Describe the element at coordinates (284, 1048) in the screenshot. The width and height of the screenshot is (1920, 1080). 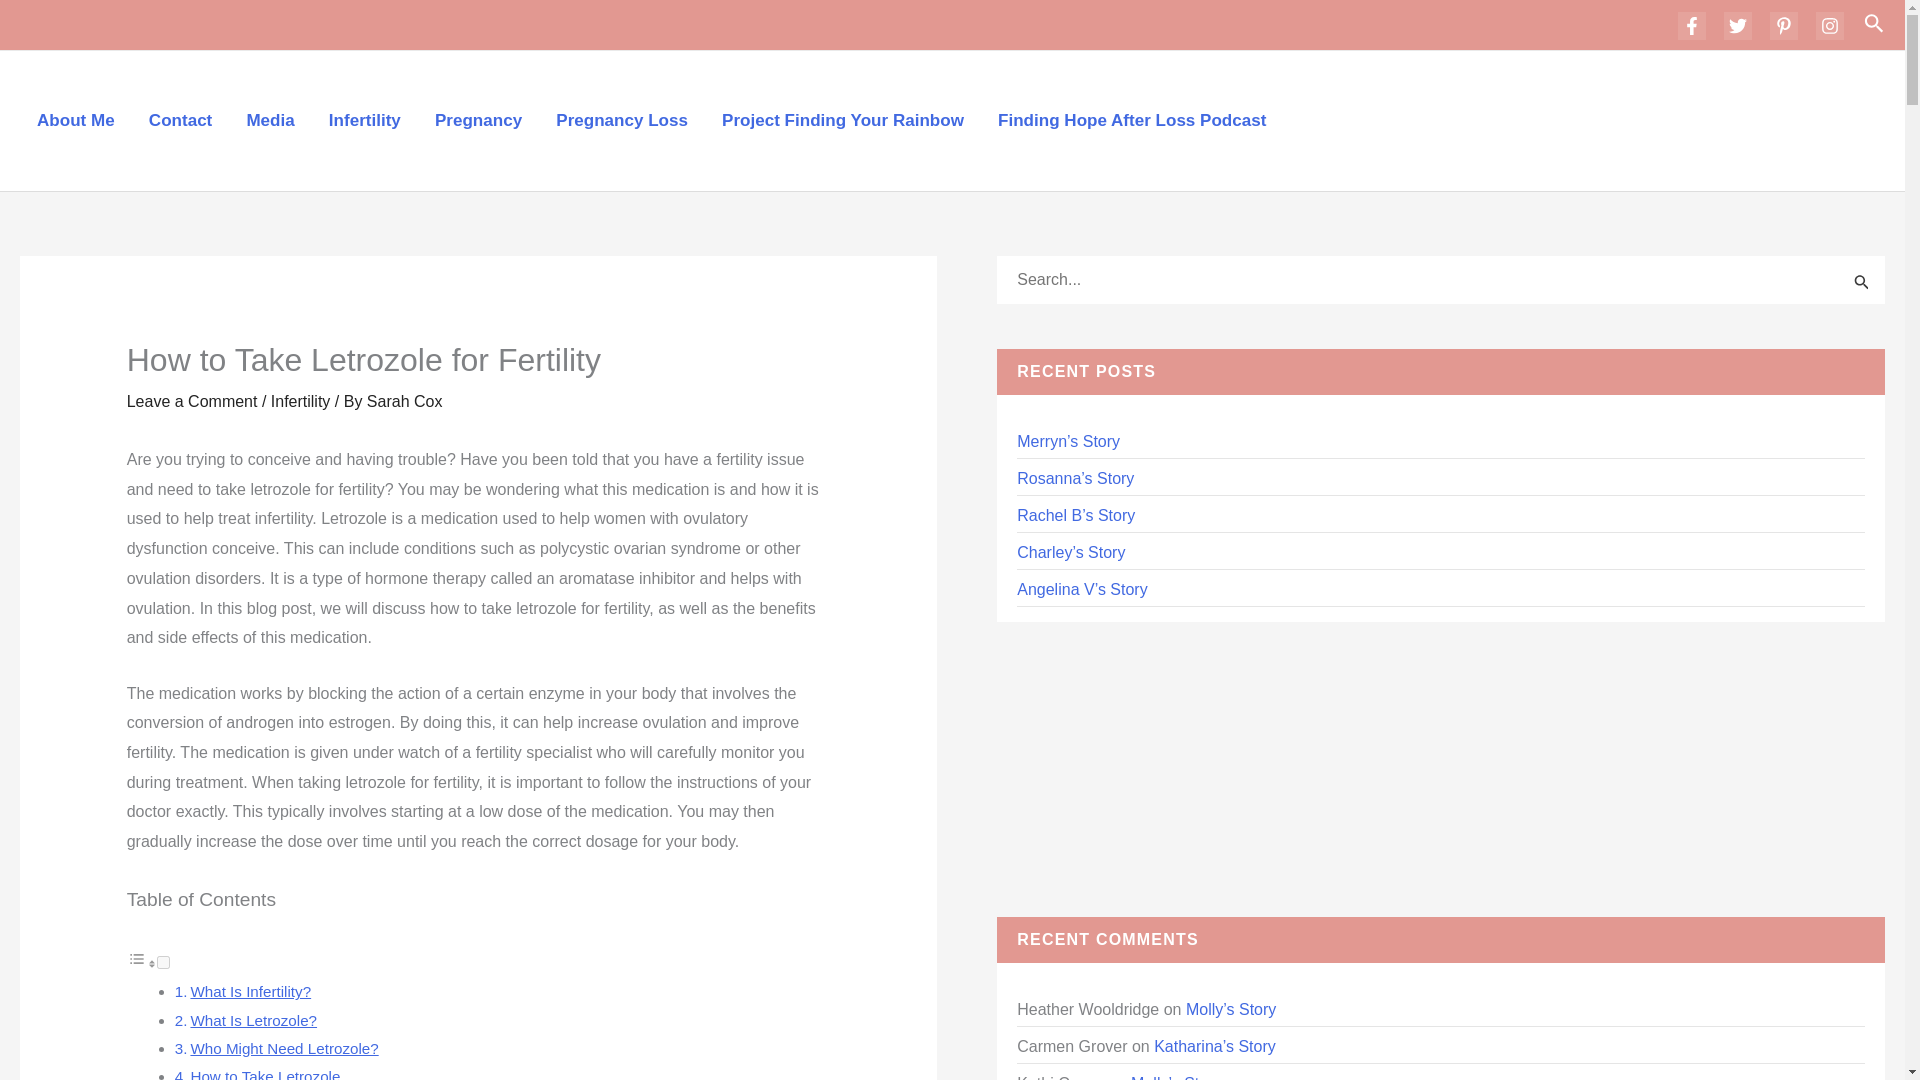
I see `Who Might Need Letrozole?` at that location.